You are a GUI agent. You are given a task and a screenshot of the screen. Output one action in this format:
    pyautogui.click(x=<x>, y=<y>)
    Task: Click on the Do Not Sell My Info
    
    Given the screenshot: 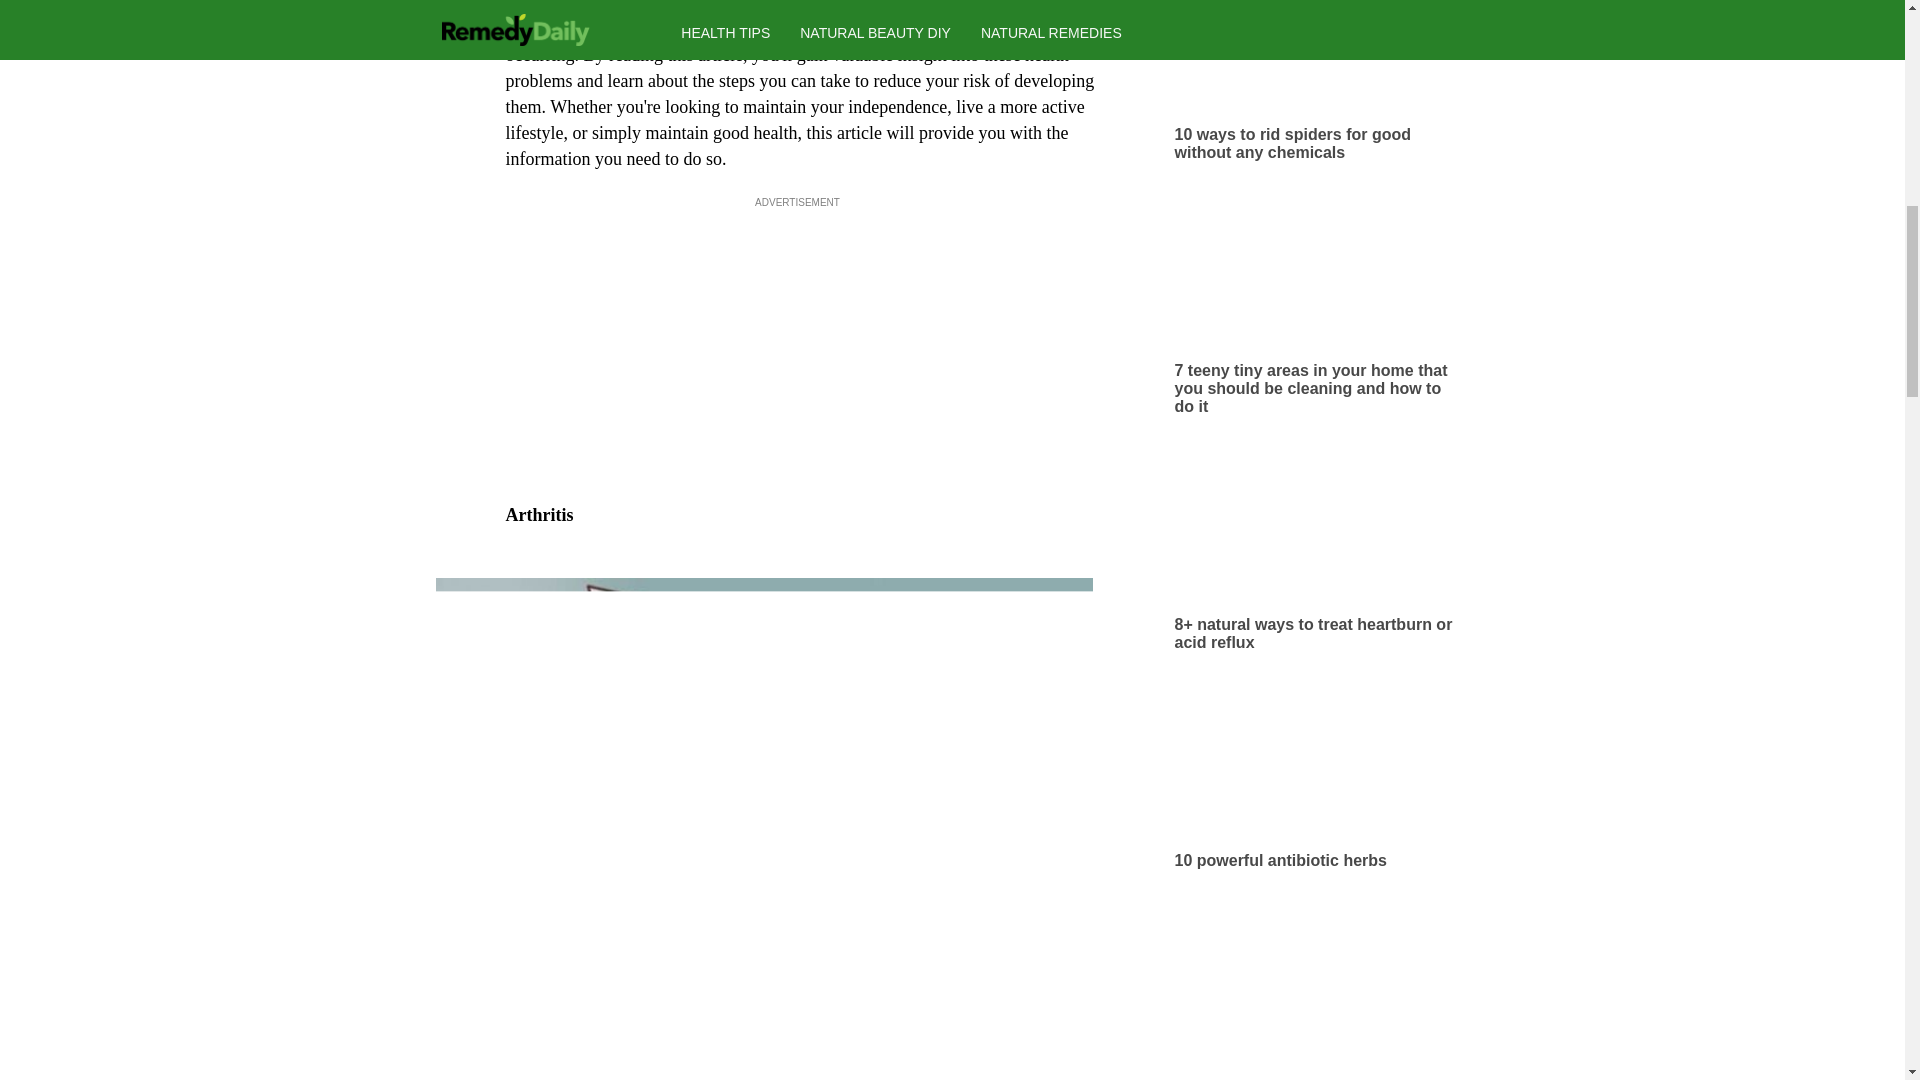 What is the action you would take?
    pyautogui.click(x=1142, y=82)
    